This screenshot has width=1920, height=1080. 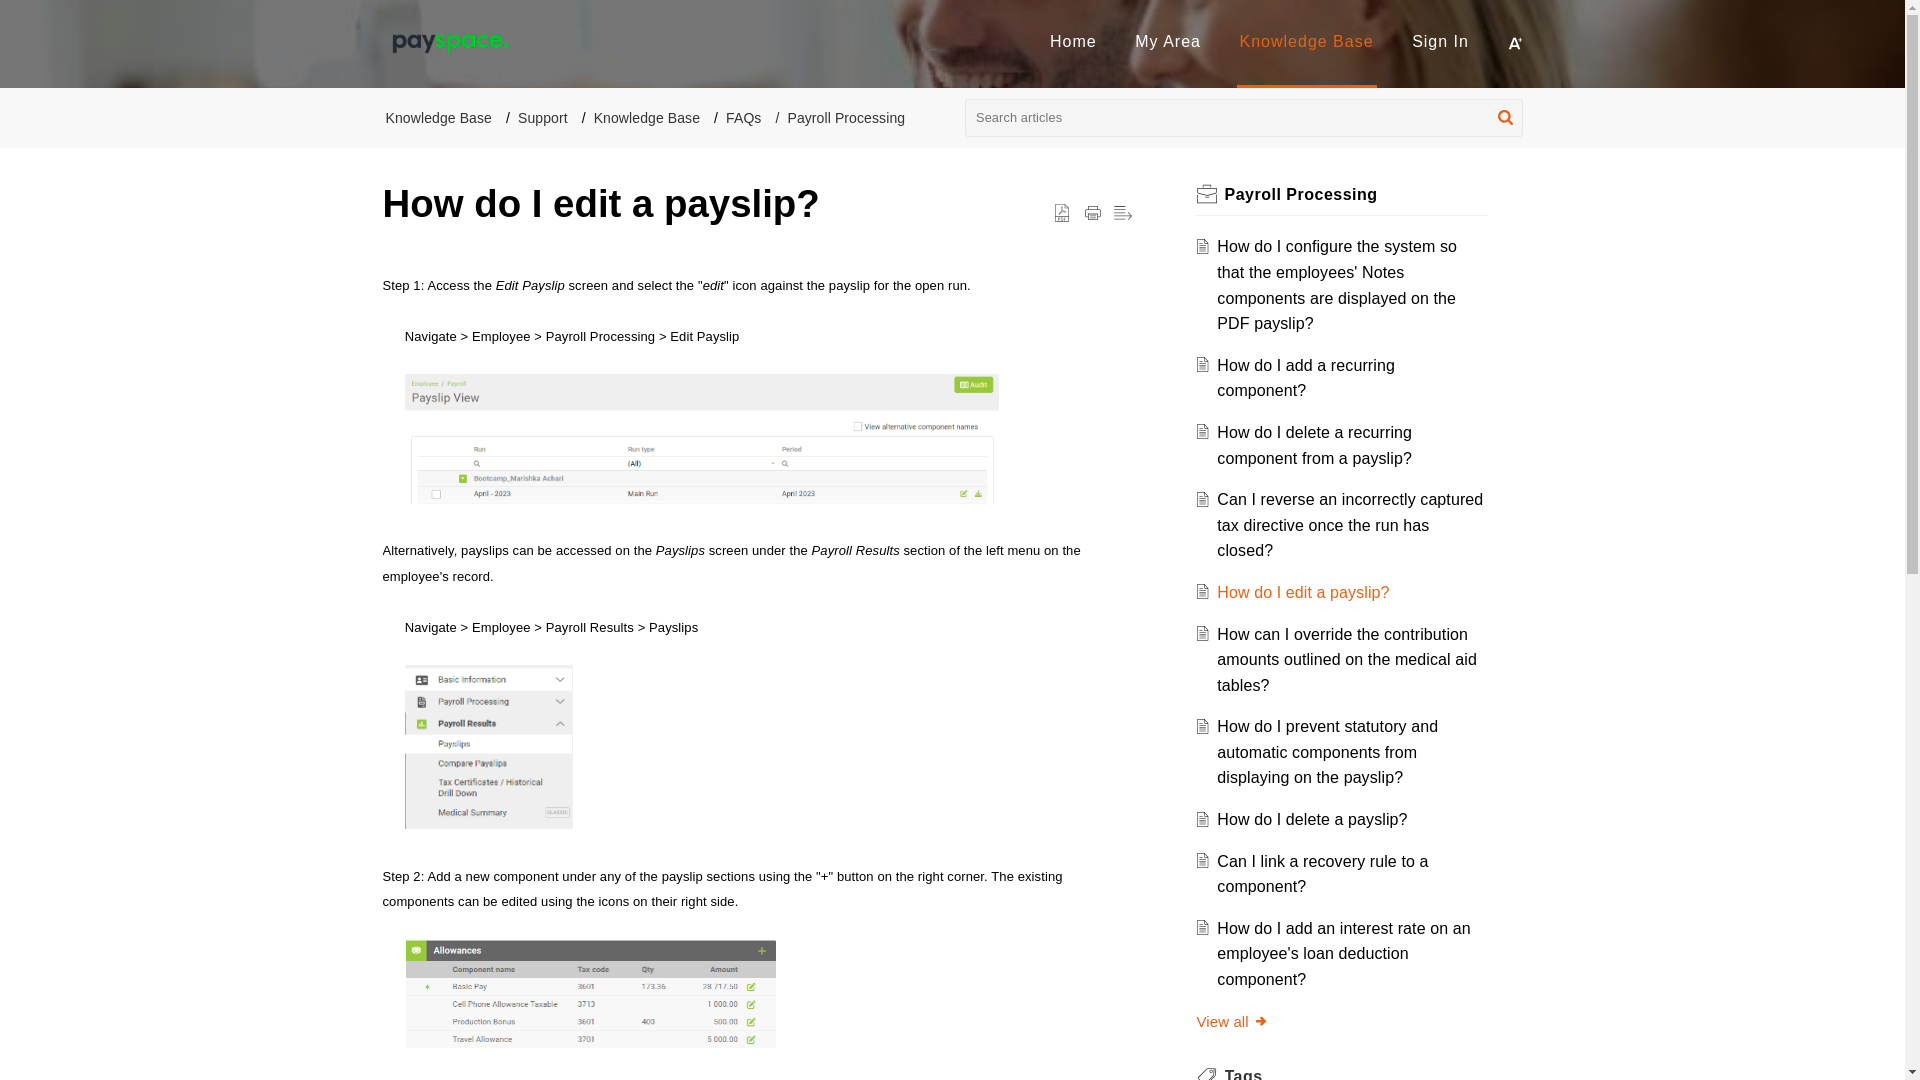 What do you see at coordinates (742, 118) in the screenshot?
I see `FAQs` at bounding box center [742, 118].